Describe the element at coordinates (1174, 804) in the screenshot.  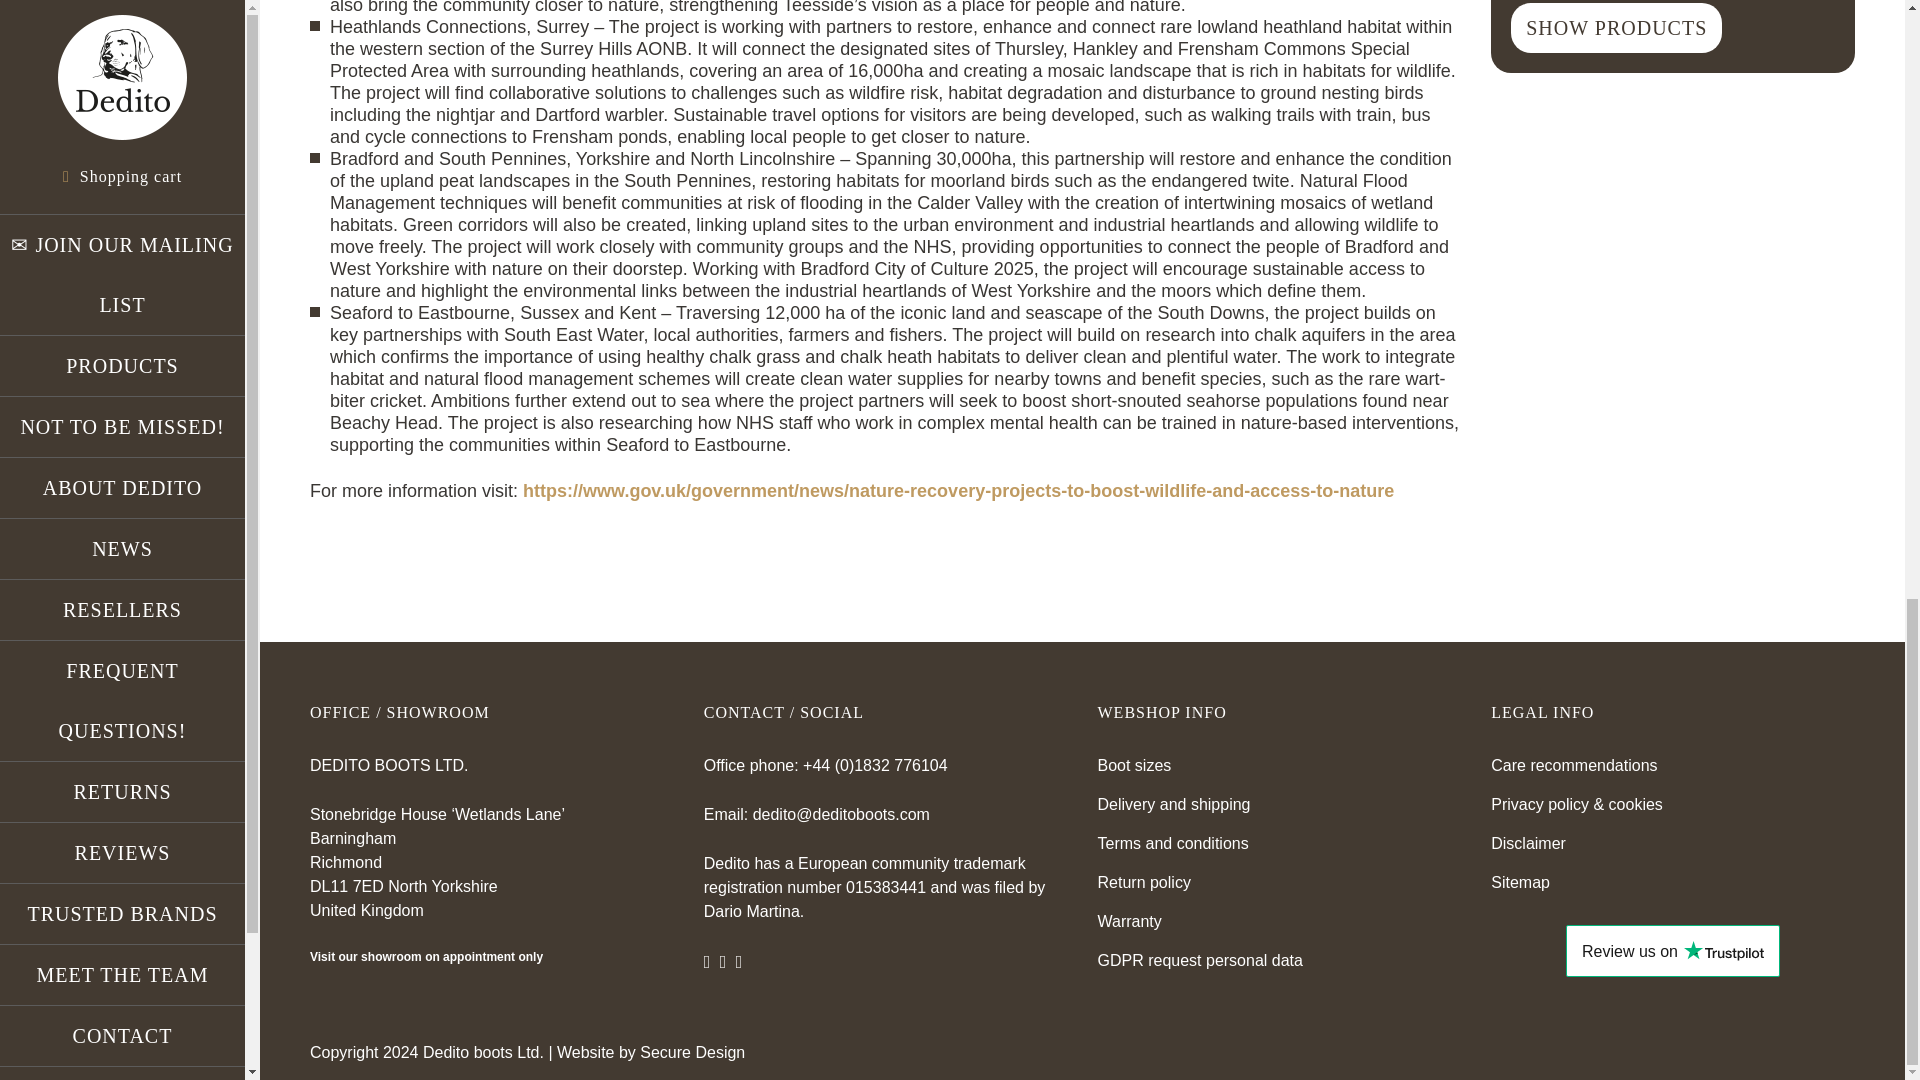
I see `Delivery and shipping` at that location.